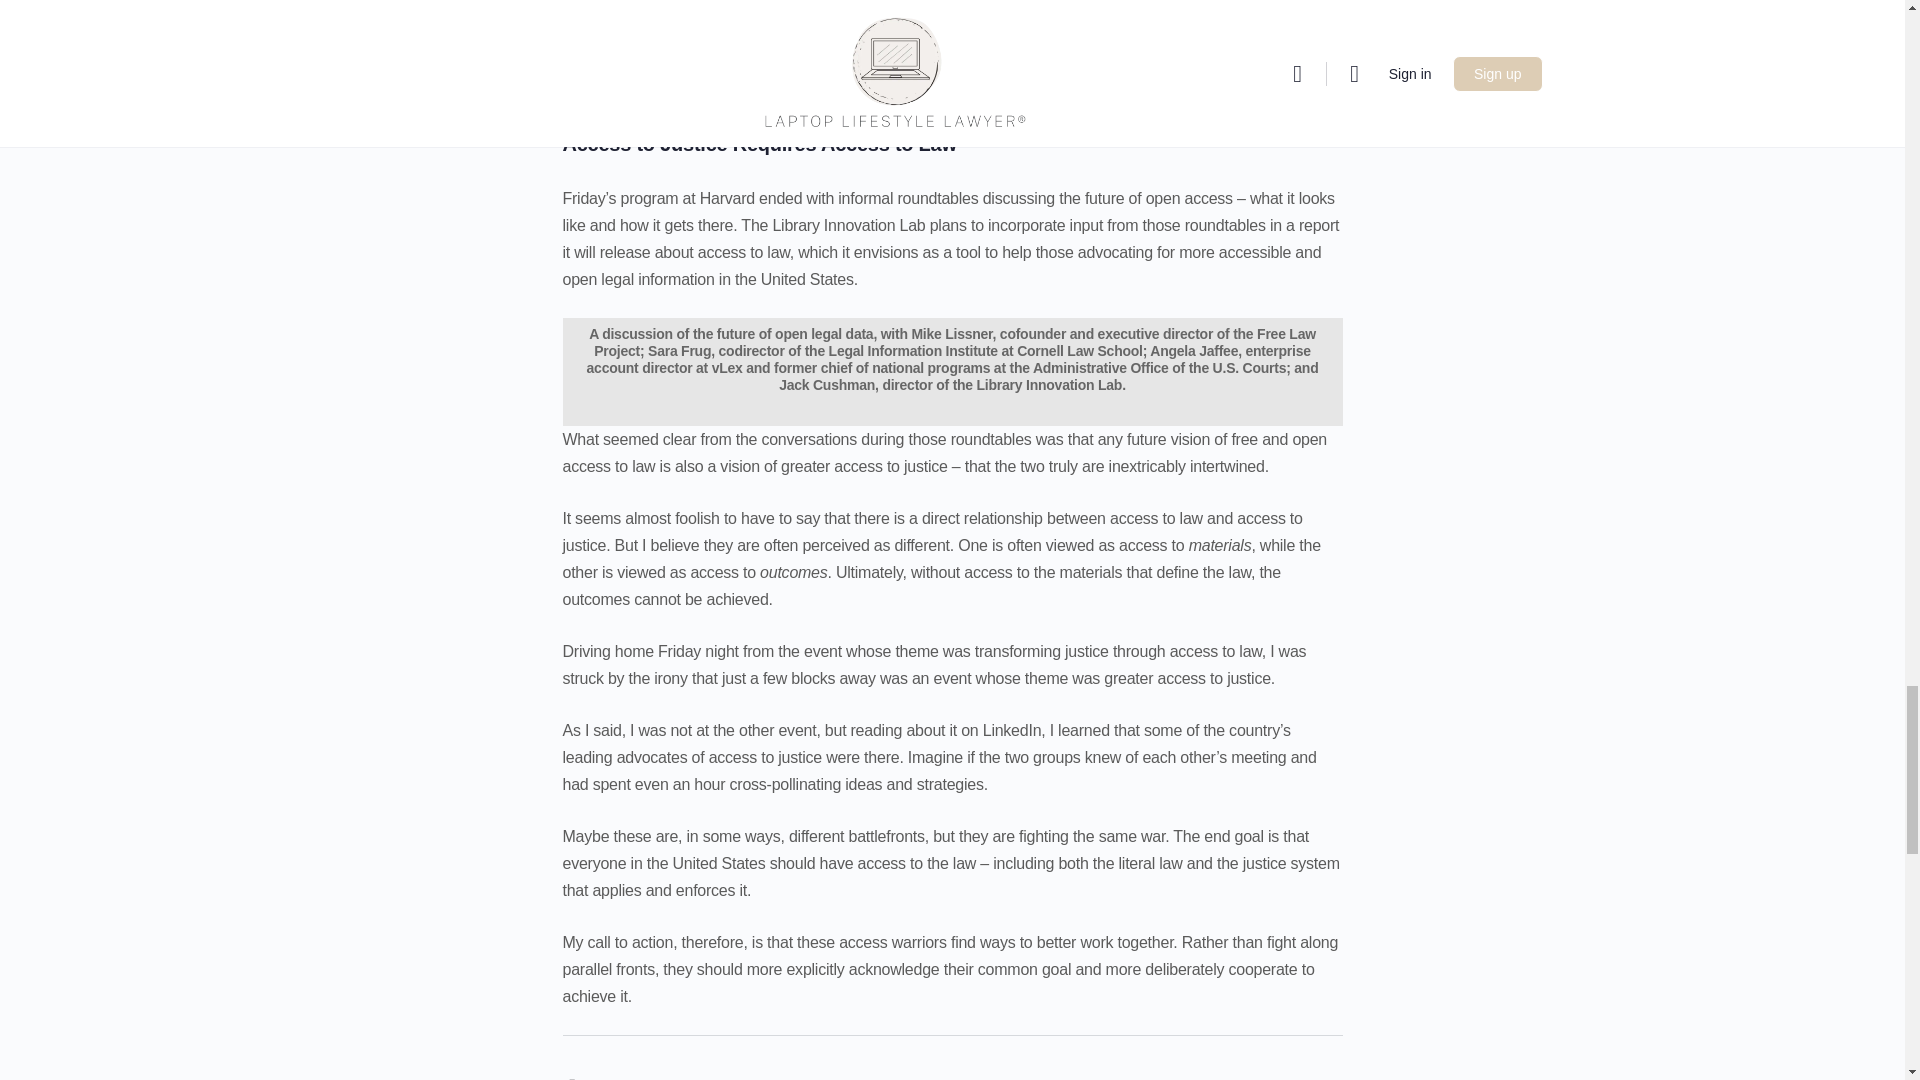 The image size is (1920, 1080). Describe the element at coordinates (914, 10) in the screenshot. I see `Legal Information Institute` at that location.